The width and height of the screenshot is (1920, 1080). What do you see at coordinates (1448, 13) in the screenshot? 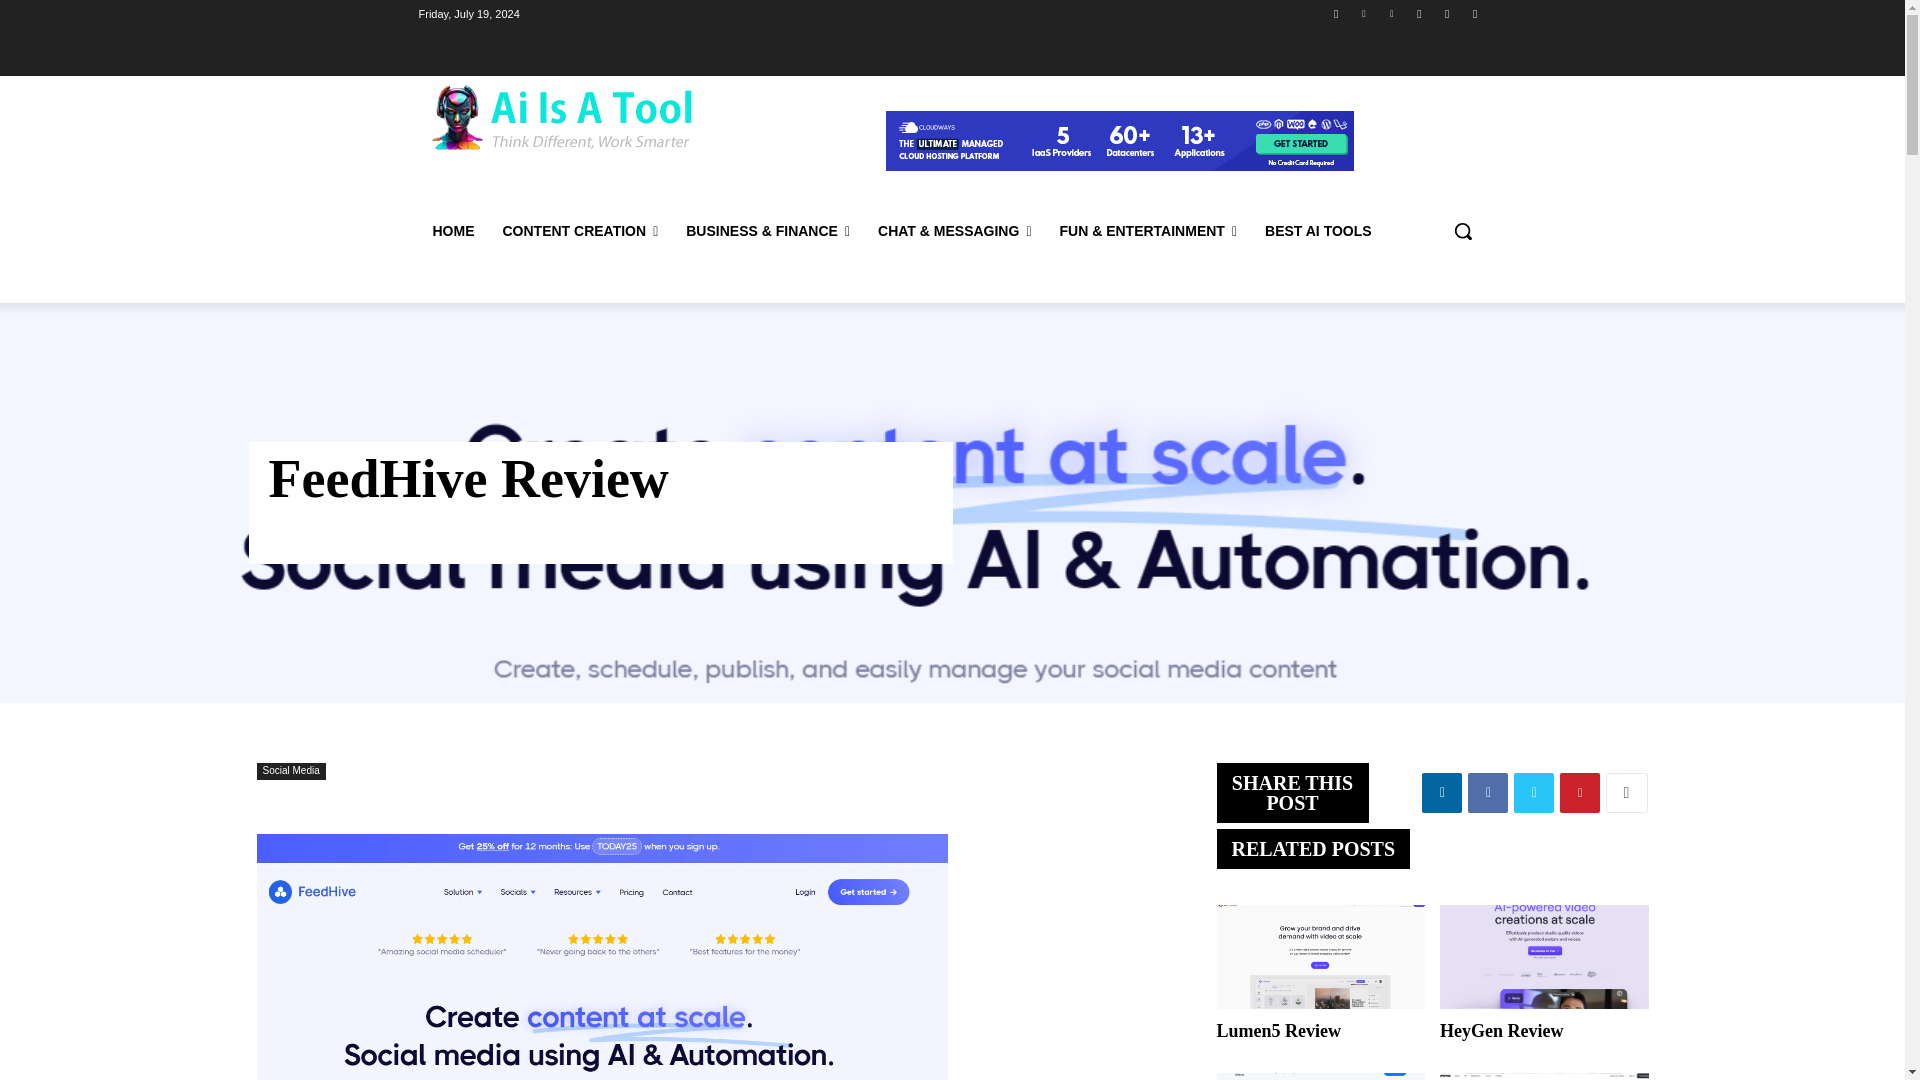
I see `Twitter` at bounding box center [1448, 13].